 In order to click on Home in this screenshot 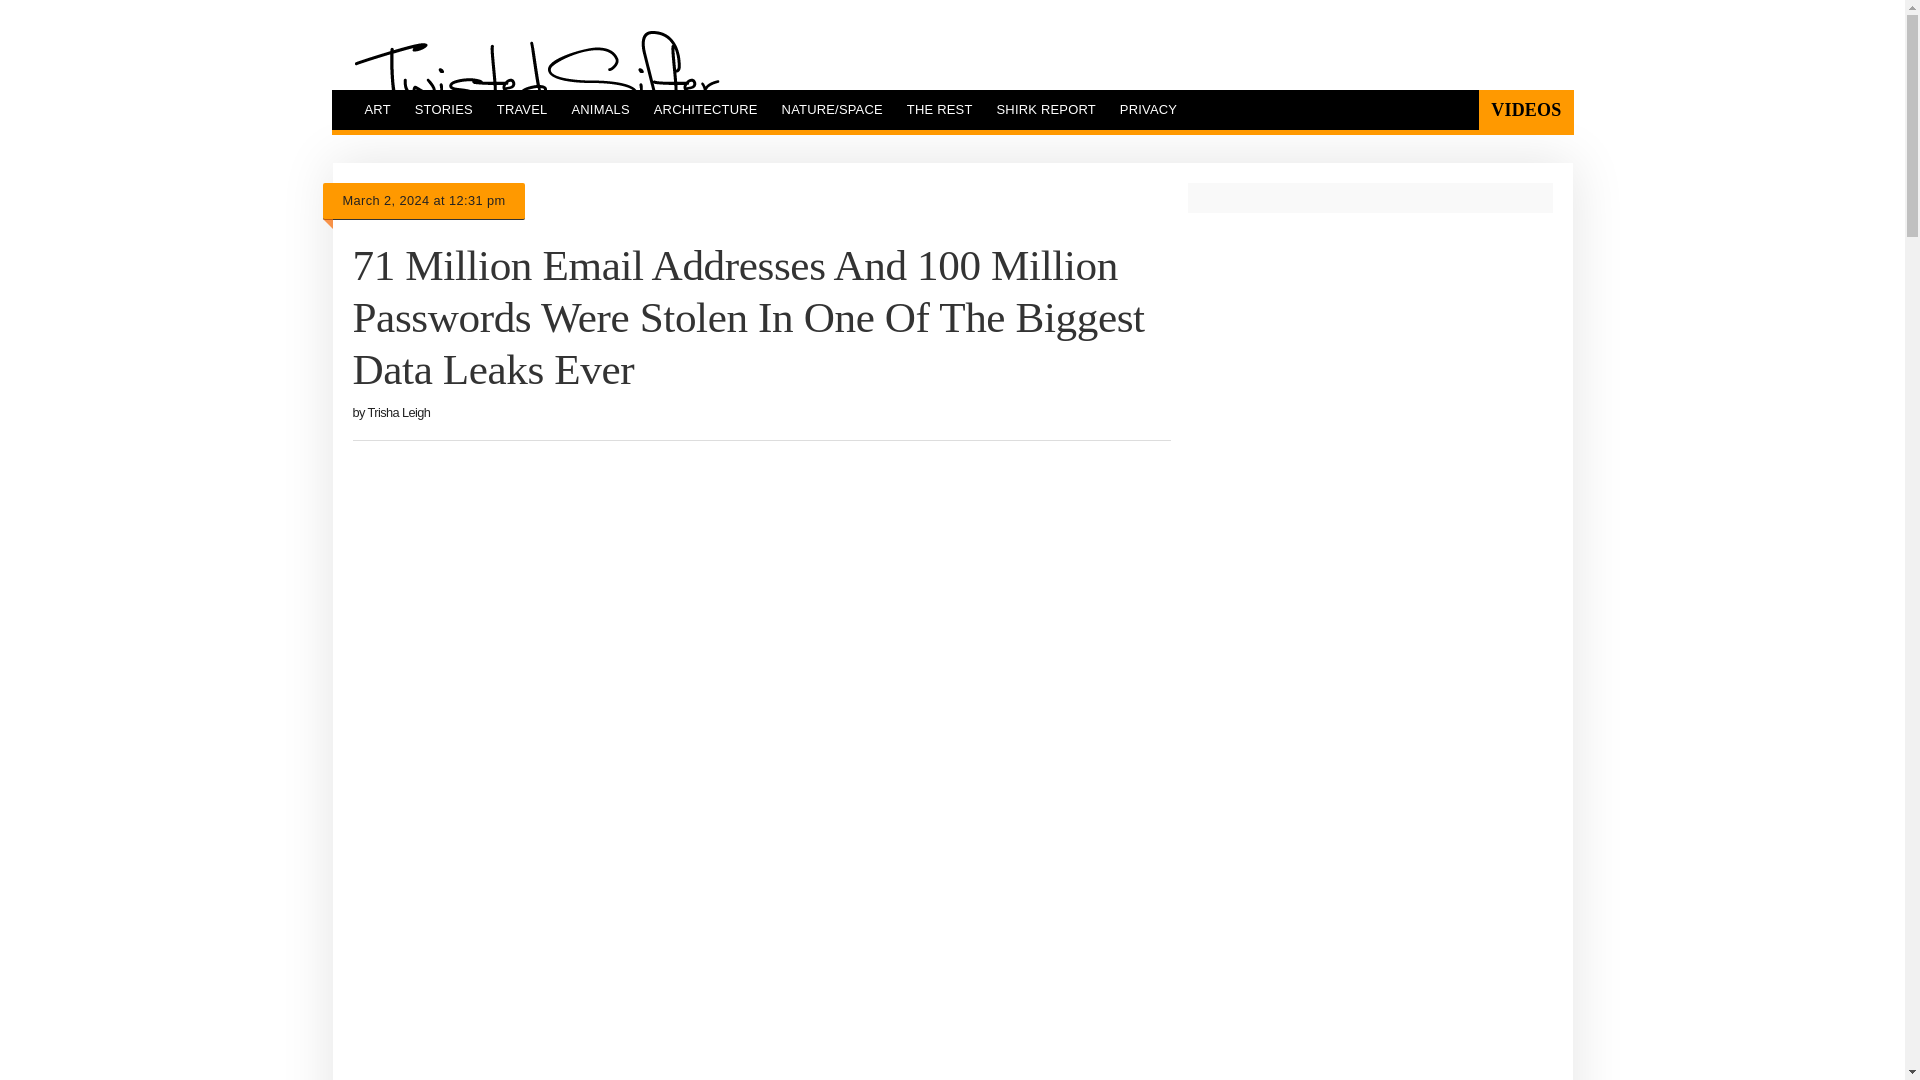, I will do `click(536, 79)`.